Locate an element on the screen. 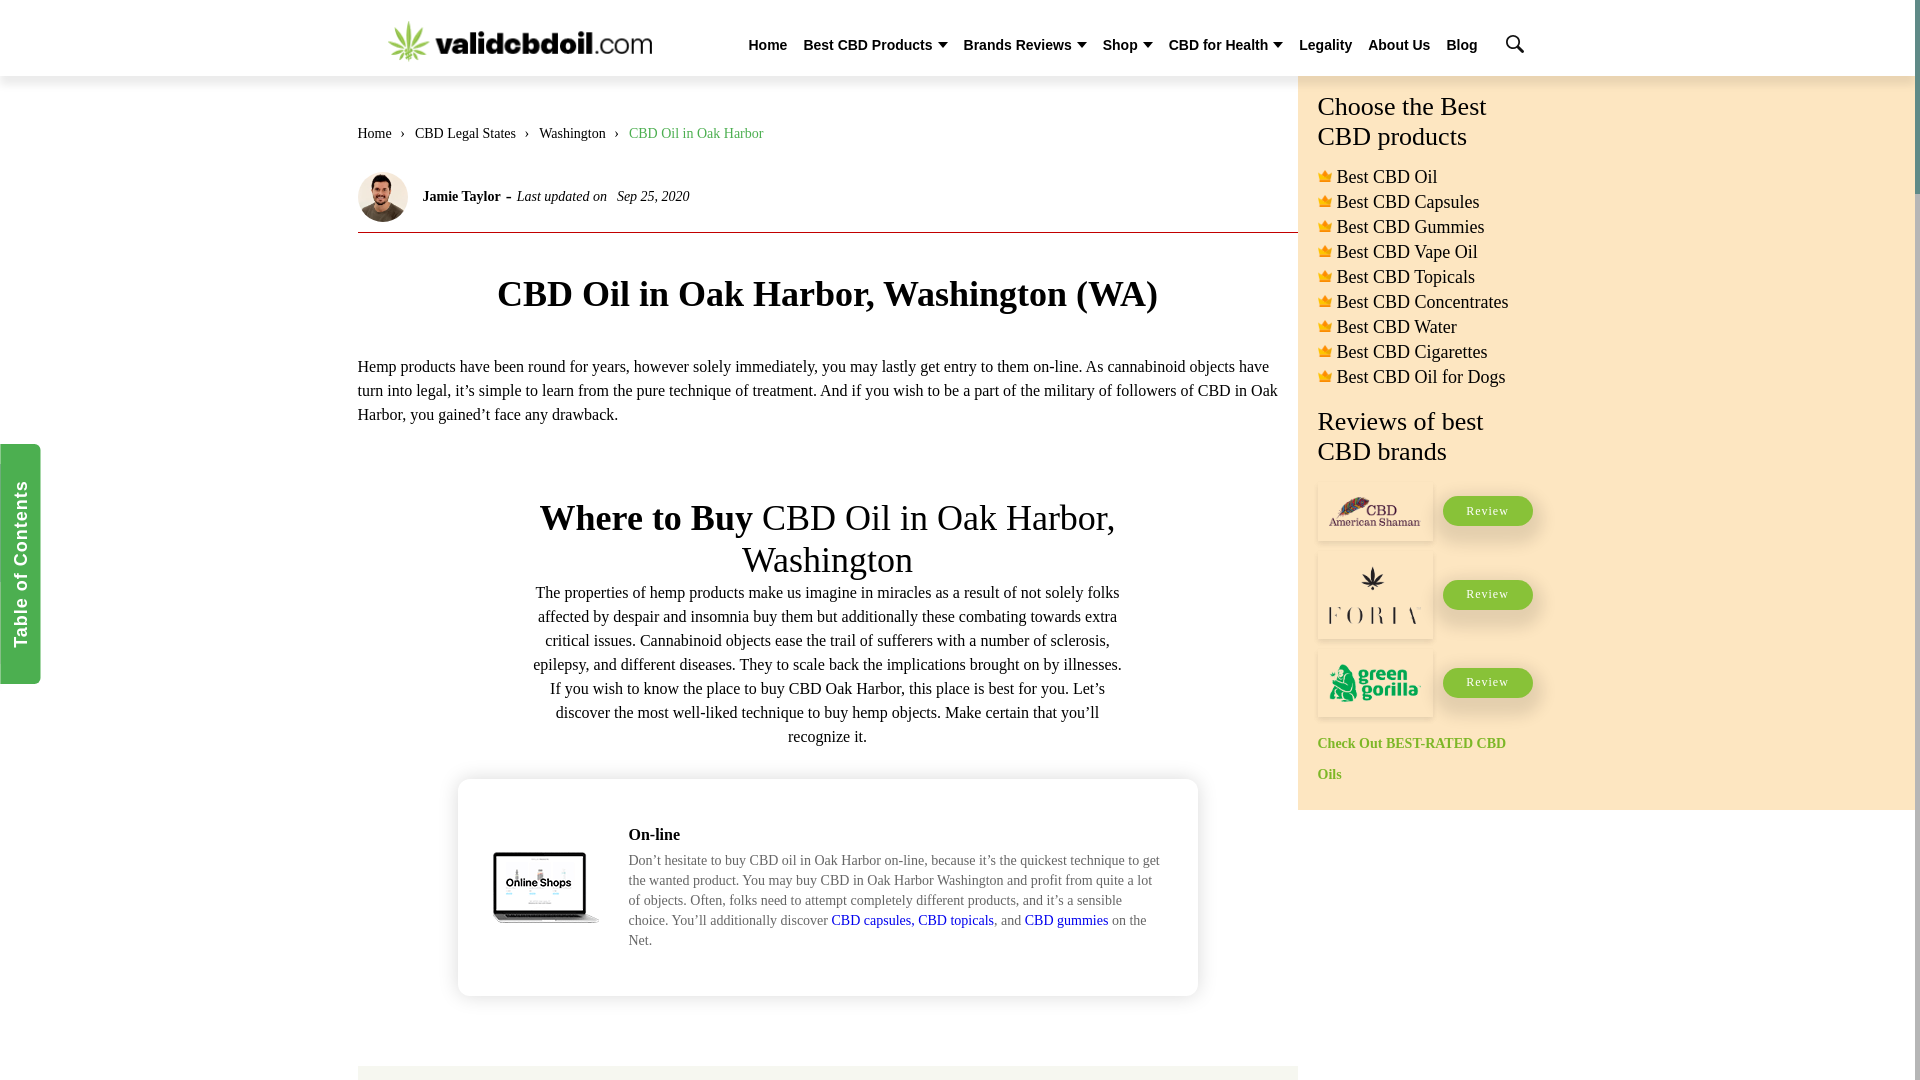  Best CBD Products is located at coordinates (866, 44).